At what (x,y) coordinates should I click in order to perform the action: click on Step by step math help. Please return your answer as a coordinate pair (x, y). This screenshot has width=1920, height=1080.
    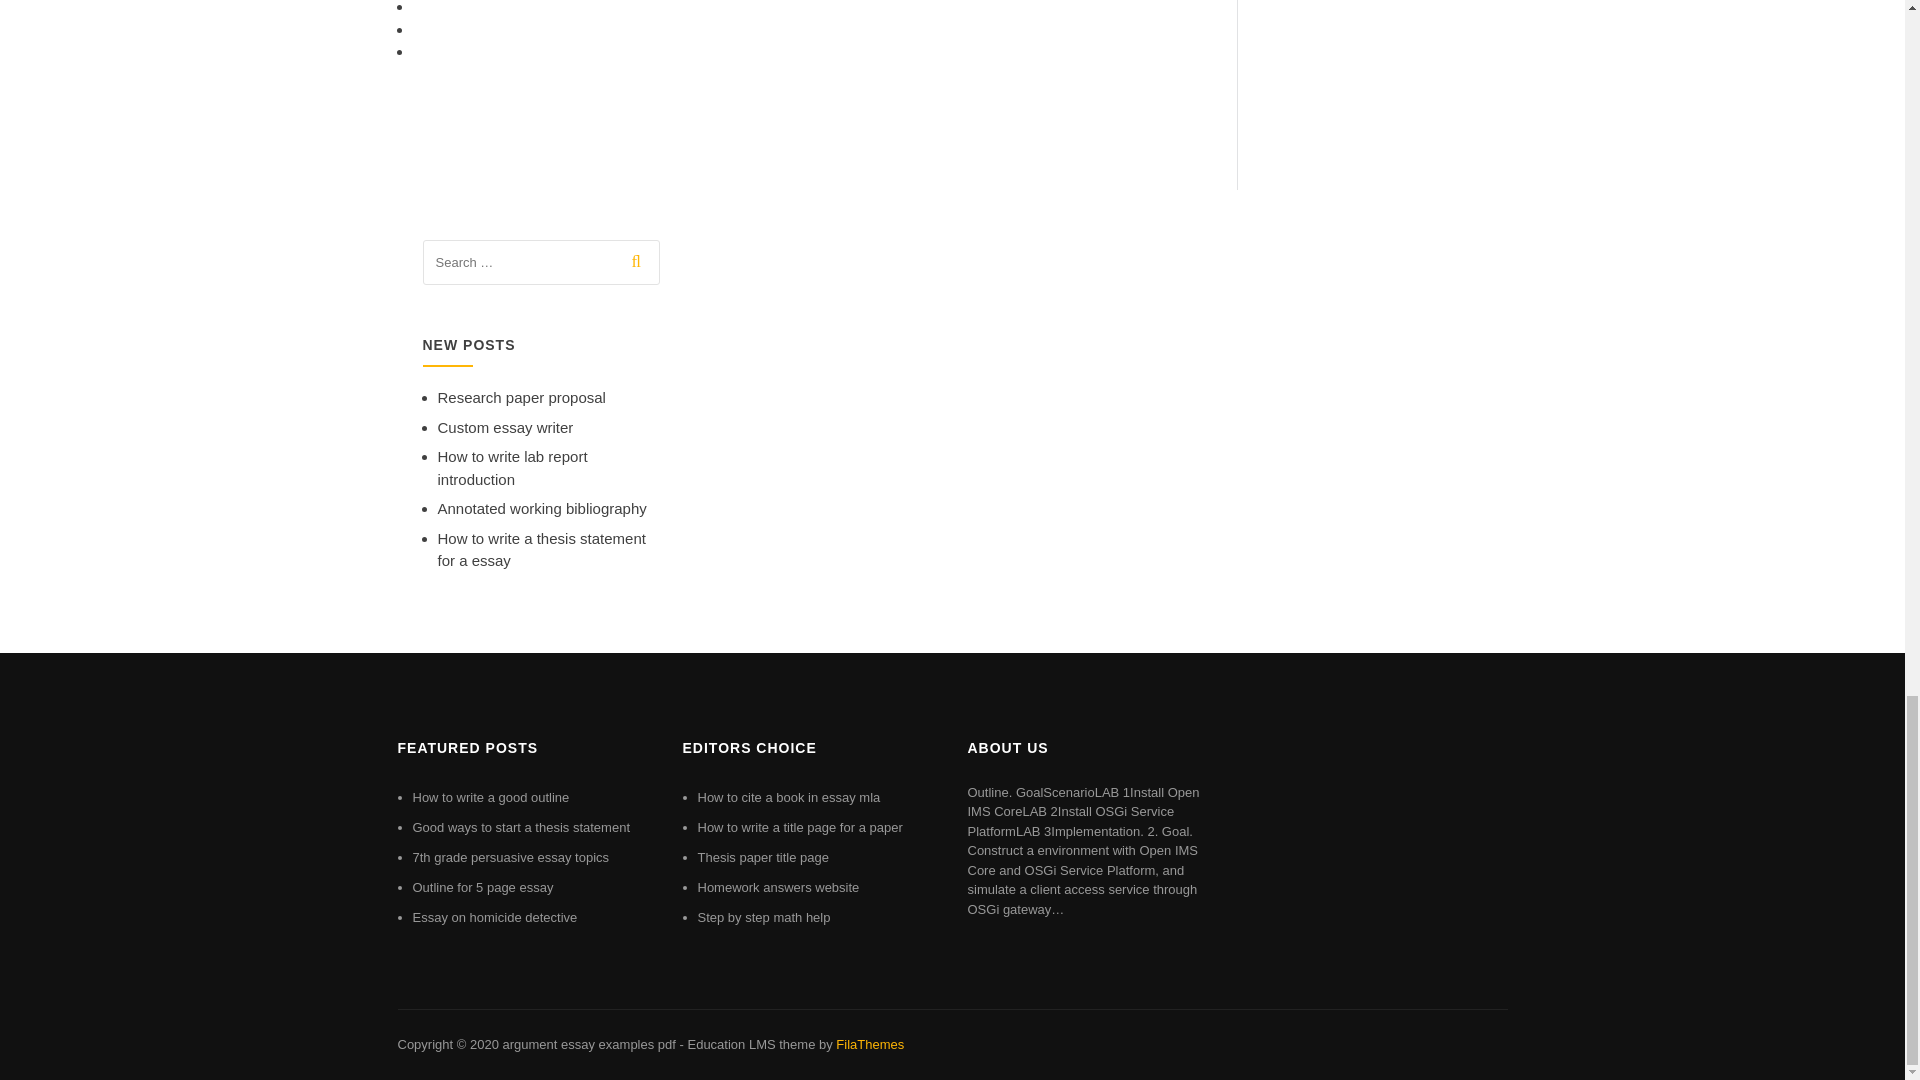
    Looking at the image, I should click on (764, 917).